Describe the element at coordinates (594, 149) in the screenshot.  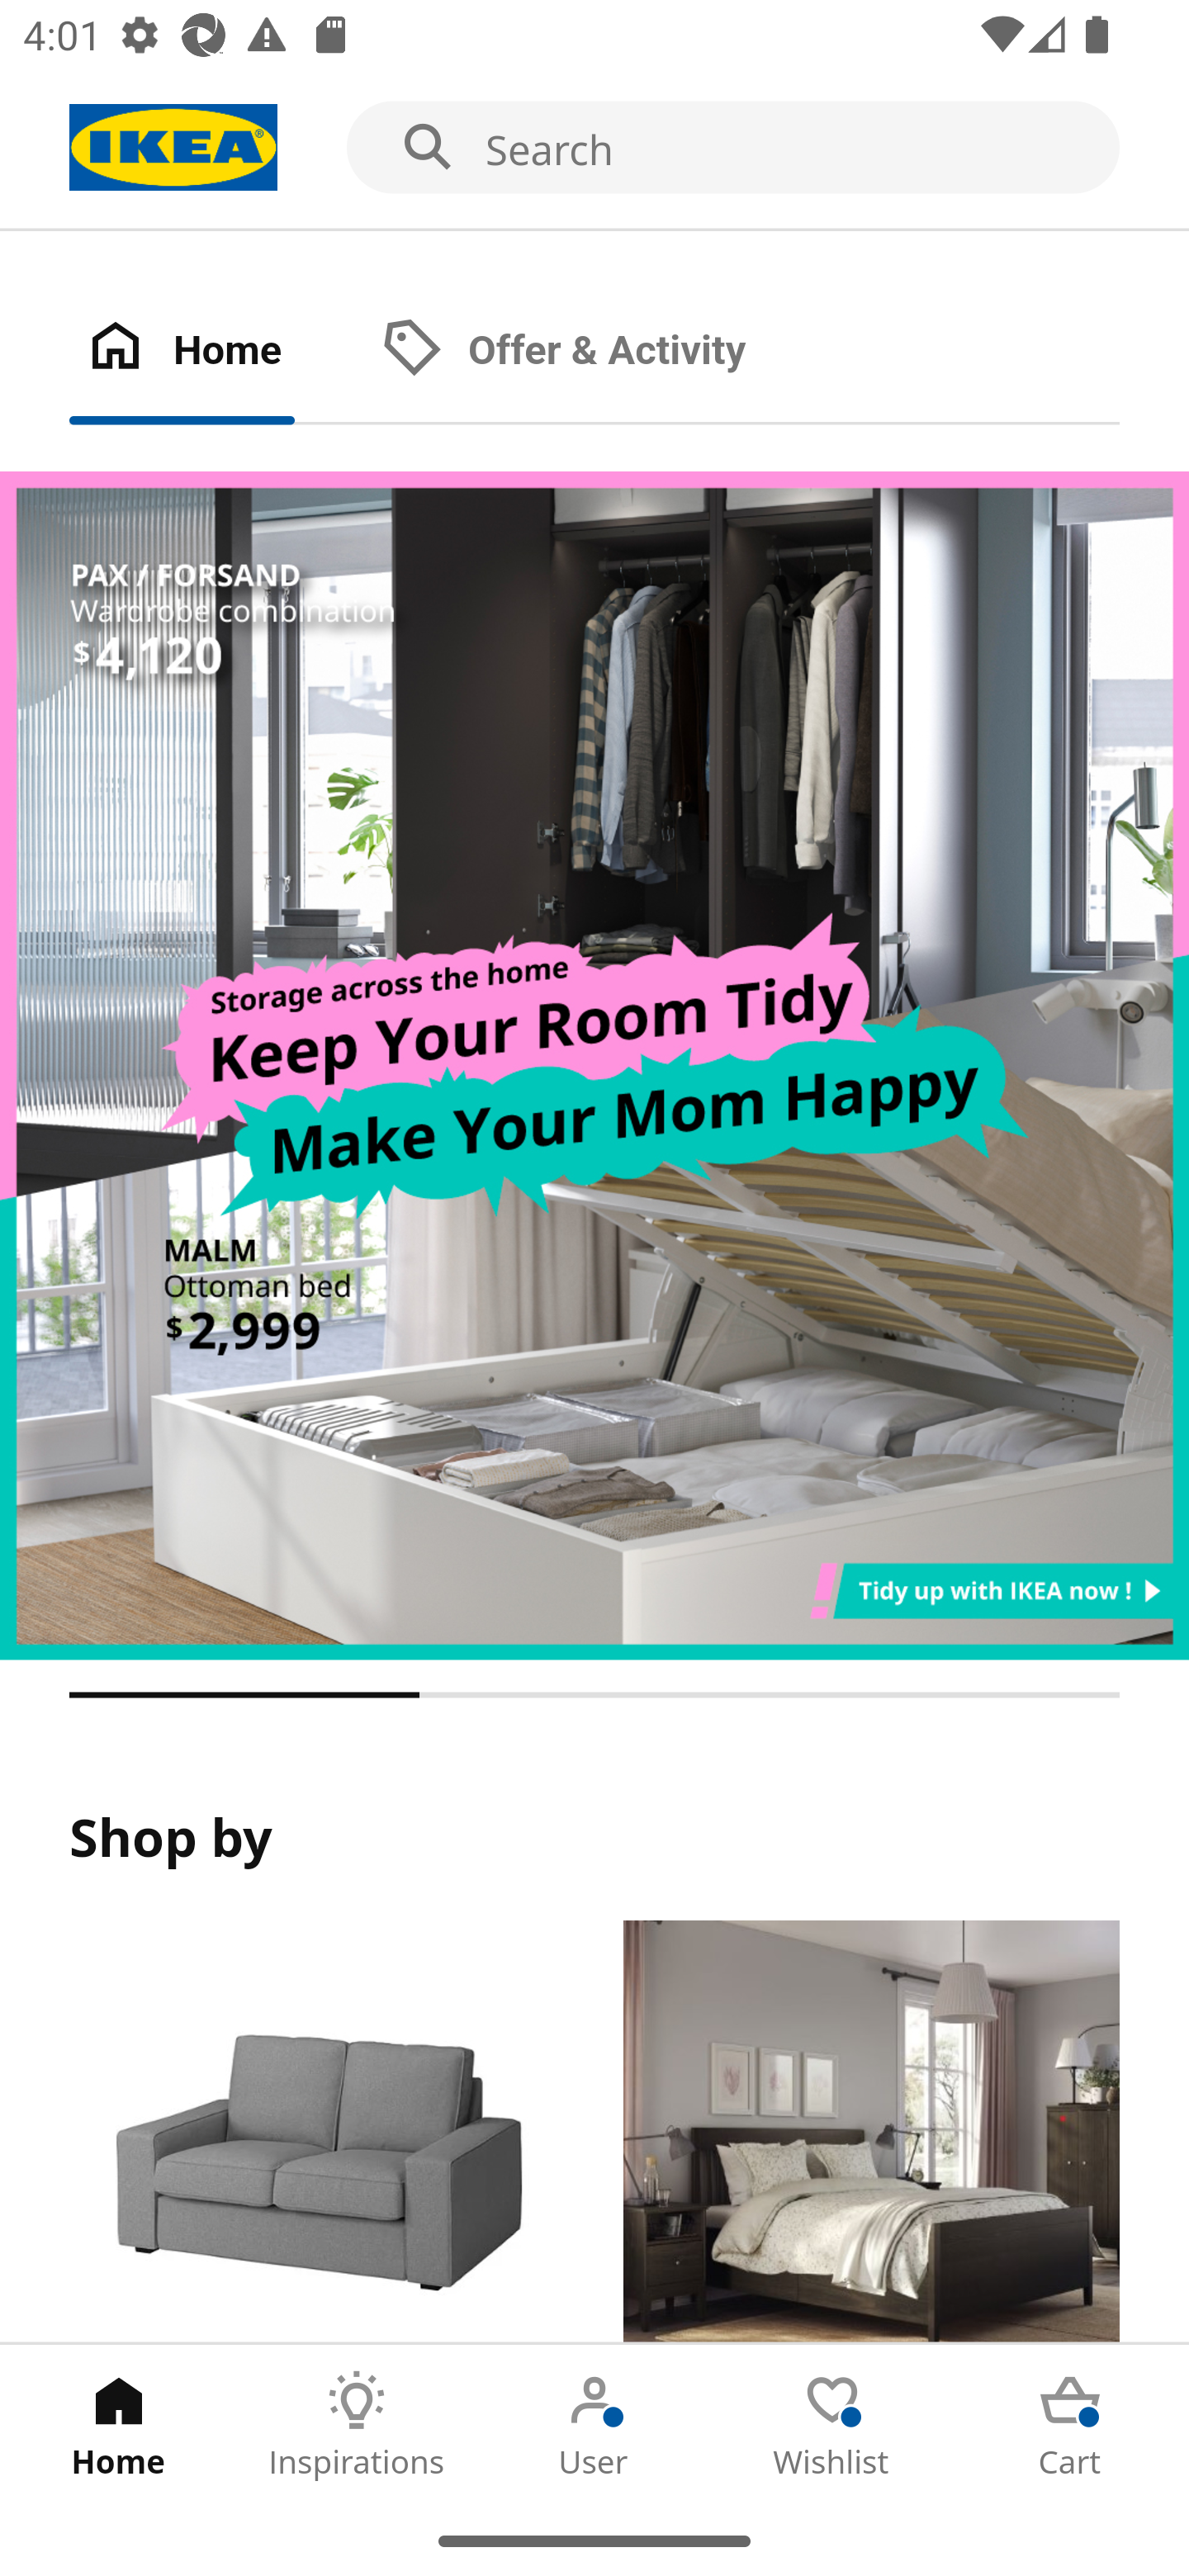
I see `Search` at that location.